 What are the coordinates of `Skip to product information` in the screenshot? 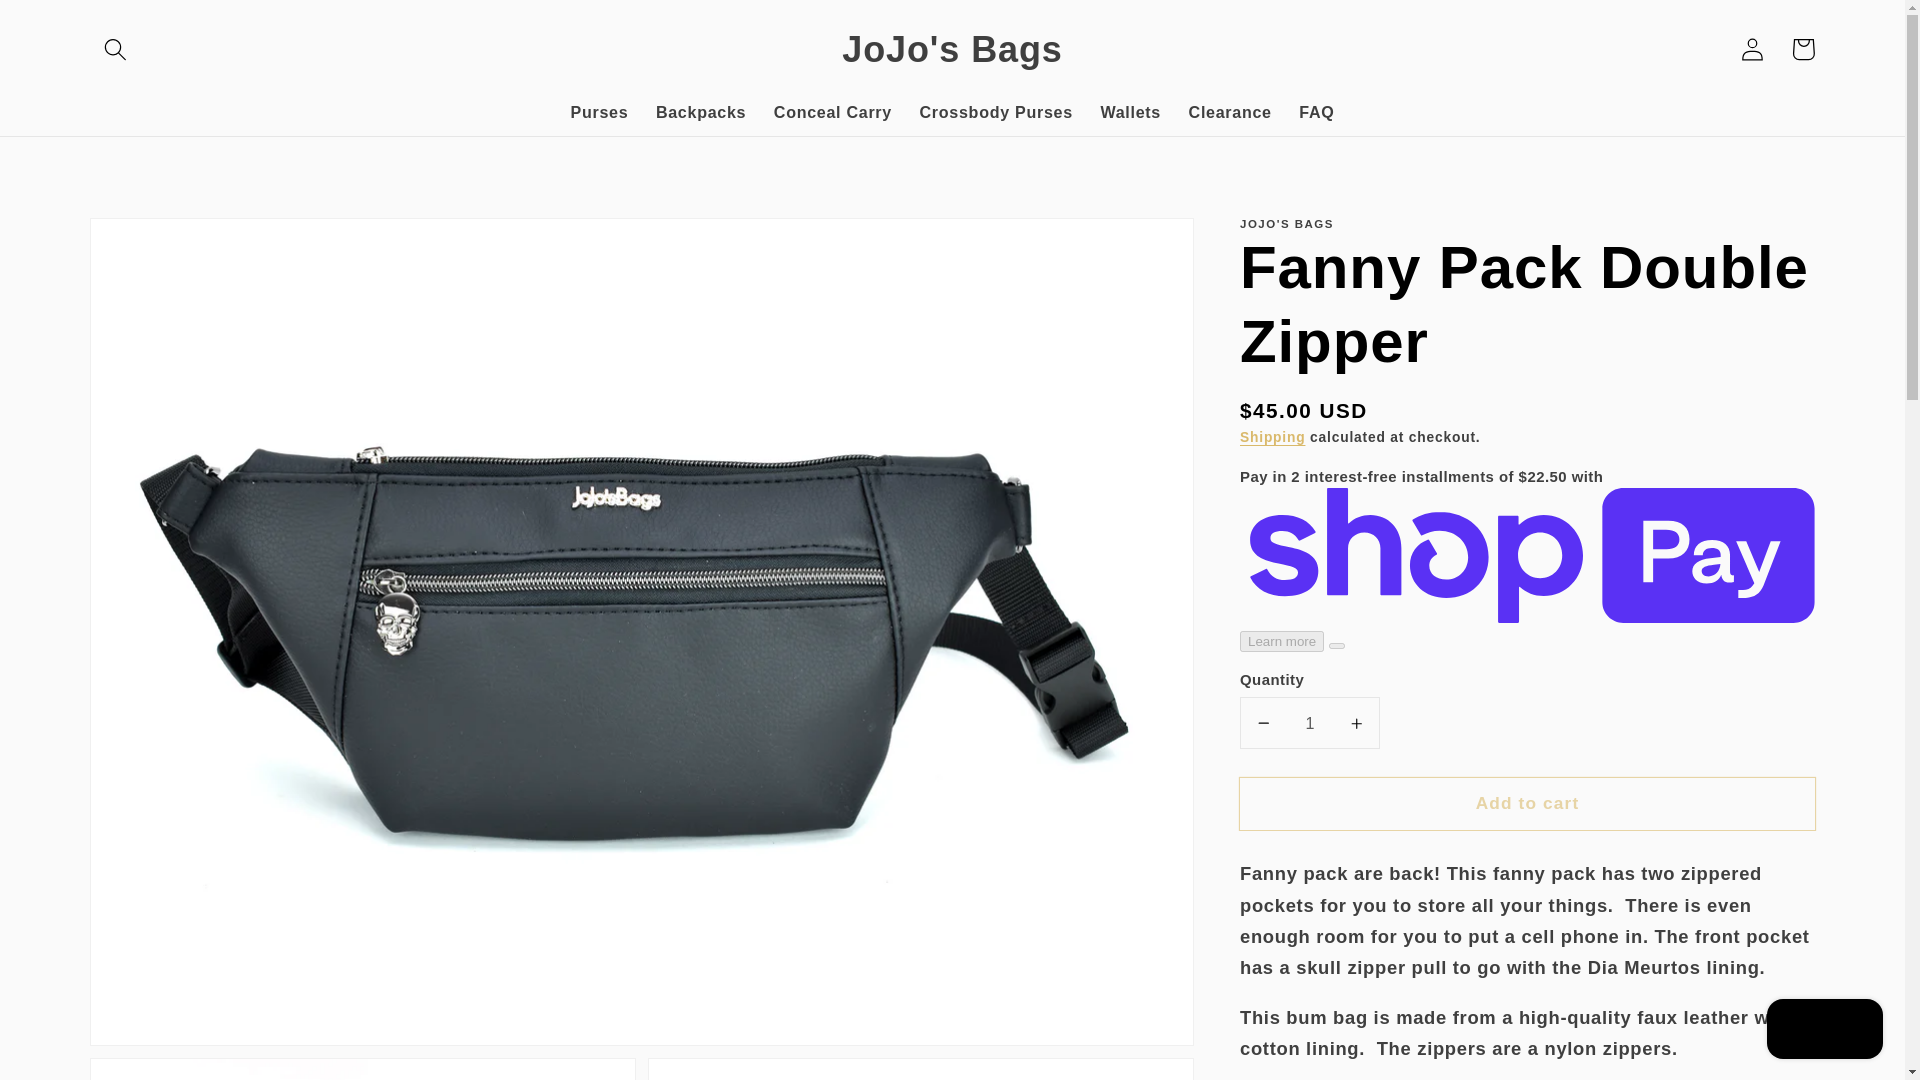 It's located at (157, 242).